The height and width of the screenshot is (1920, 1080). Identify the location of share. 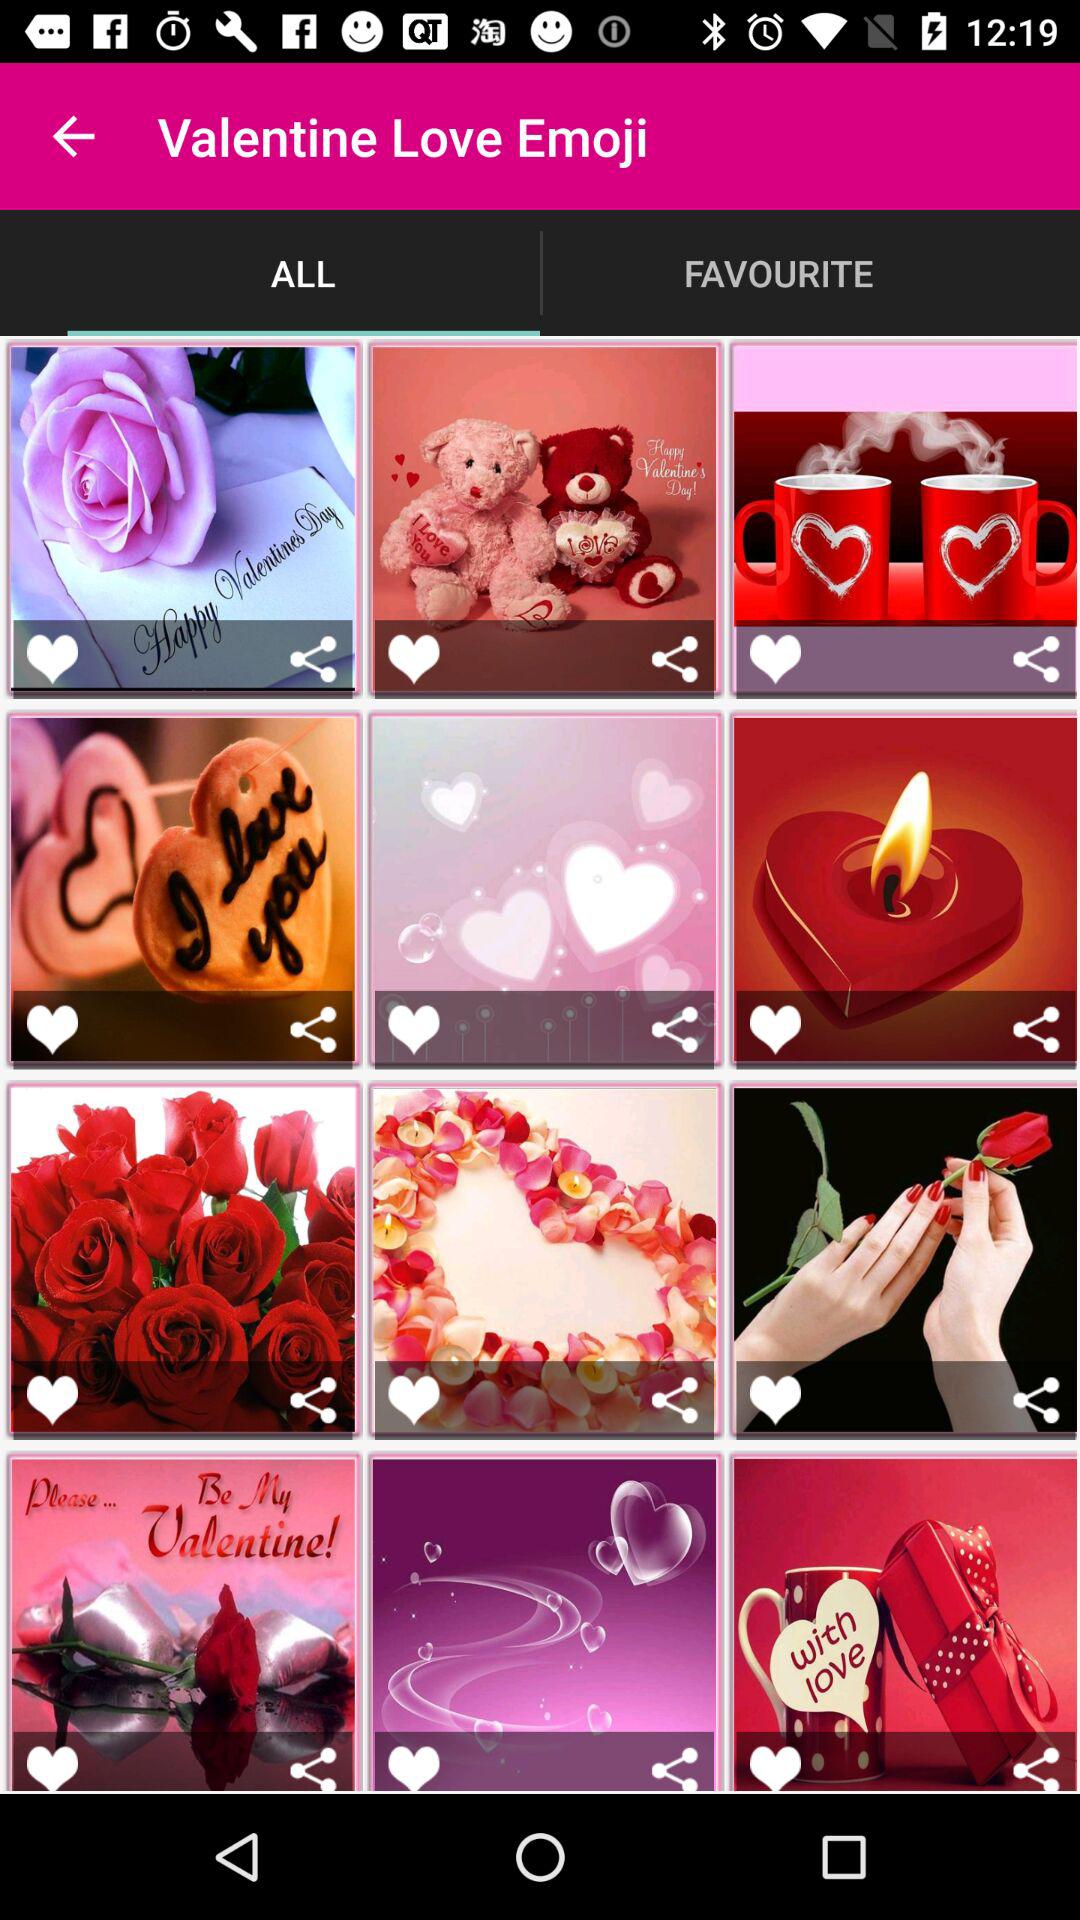
(1036, 1768).